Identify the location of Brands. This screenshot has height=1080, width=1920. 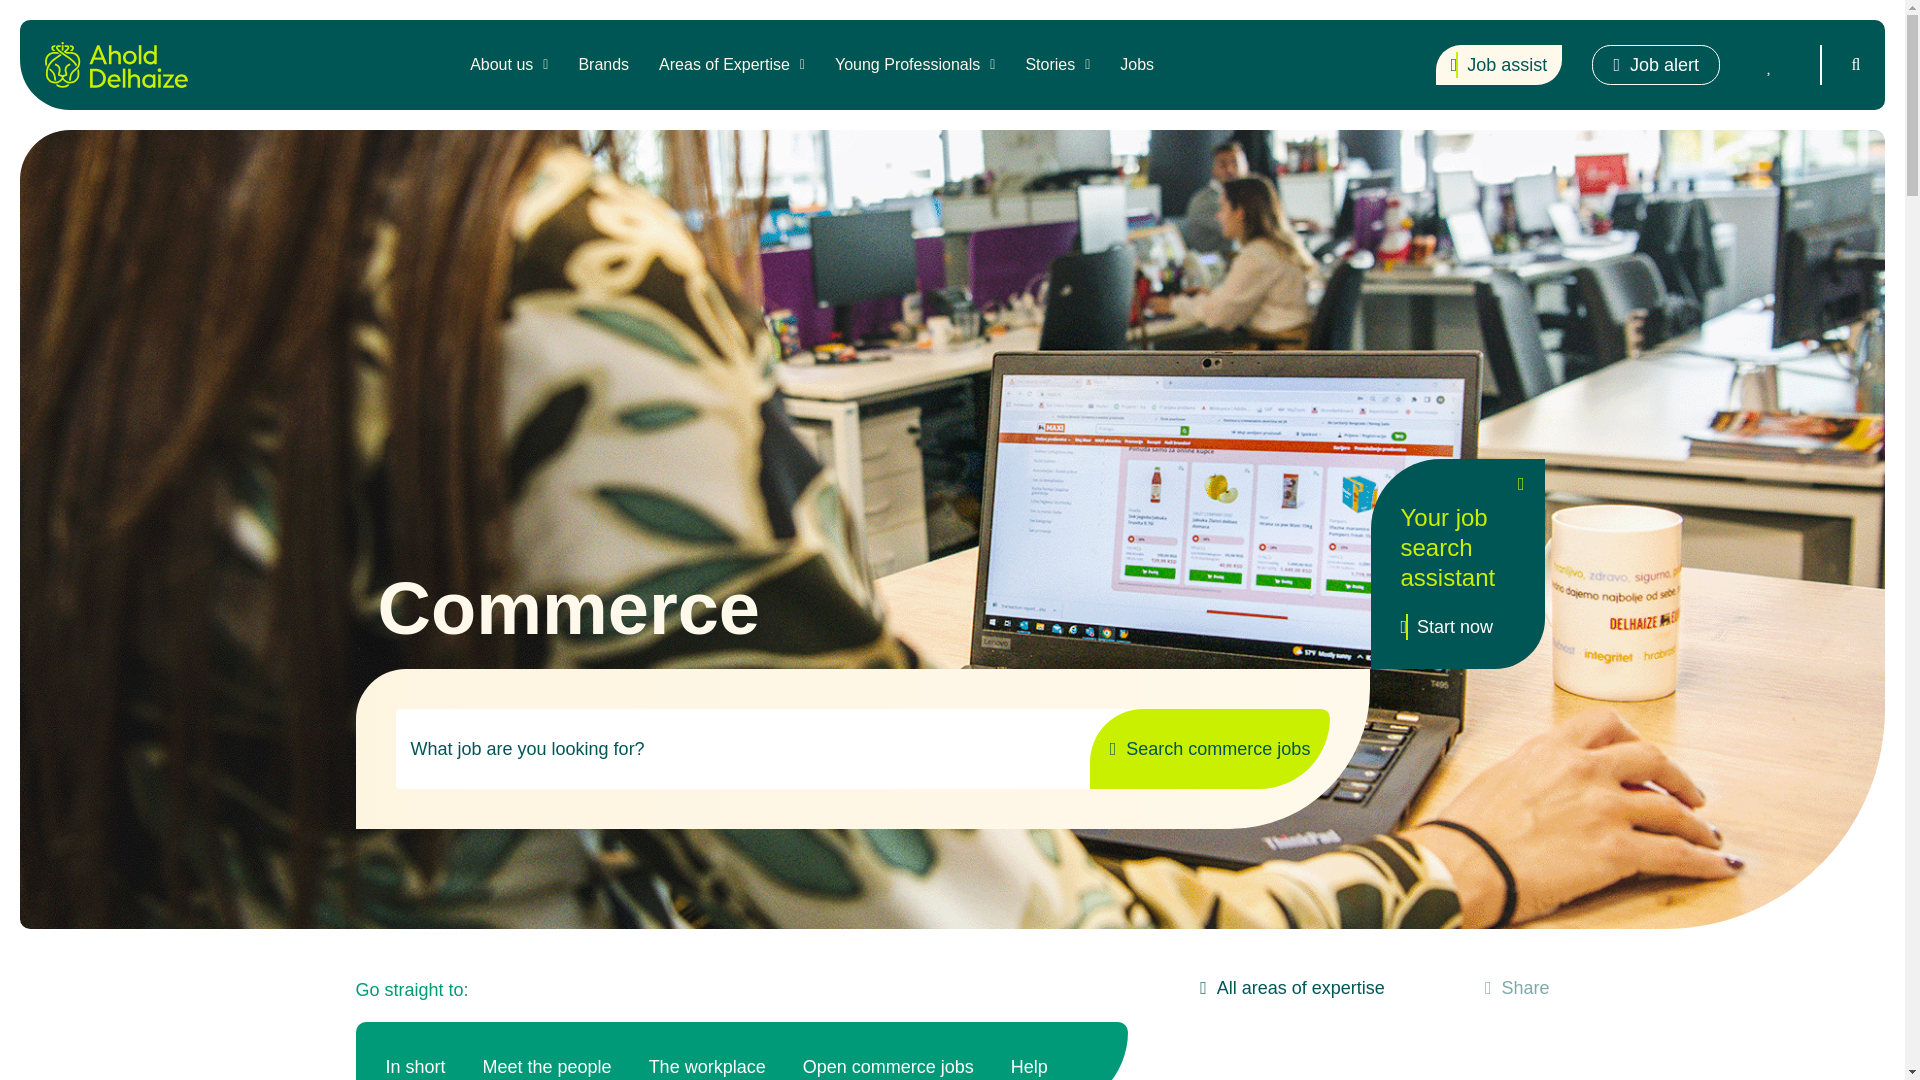
(602, 64).